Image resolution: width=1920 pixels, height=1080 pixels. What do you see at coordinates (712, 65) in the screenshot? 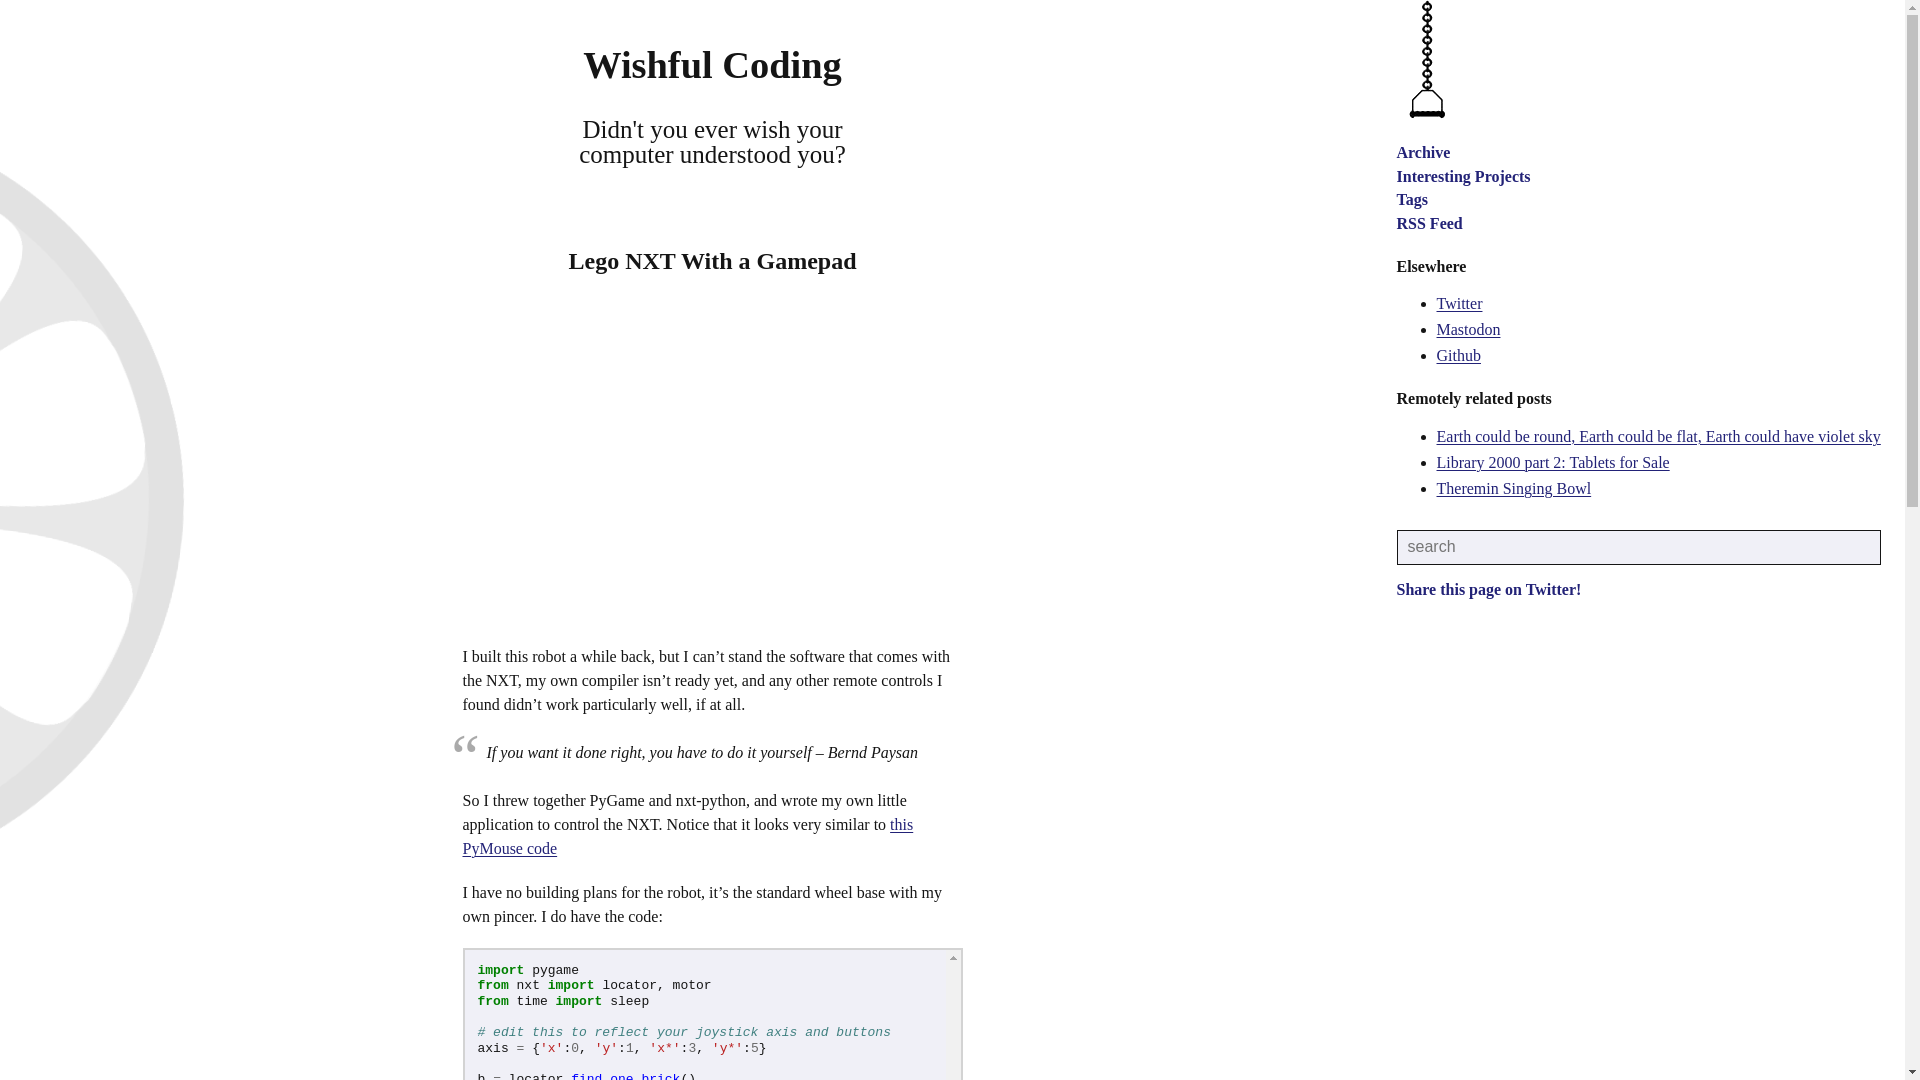
I see `Wishful Coding` at bounding box center [712, 65].